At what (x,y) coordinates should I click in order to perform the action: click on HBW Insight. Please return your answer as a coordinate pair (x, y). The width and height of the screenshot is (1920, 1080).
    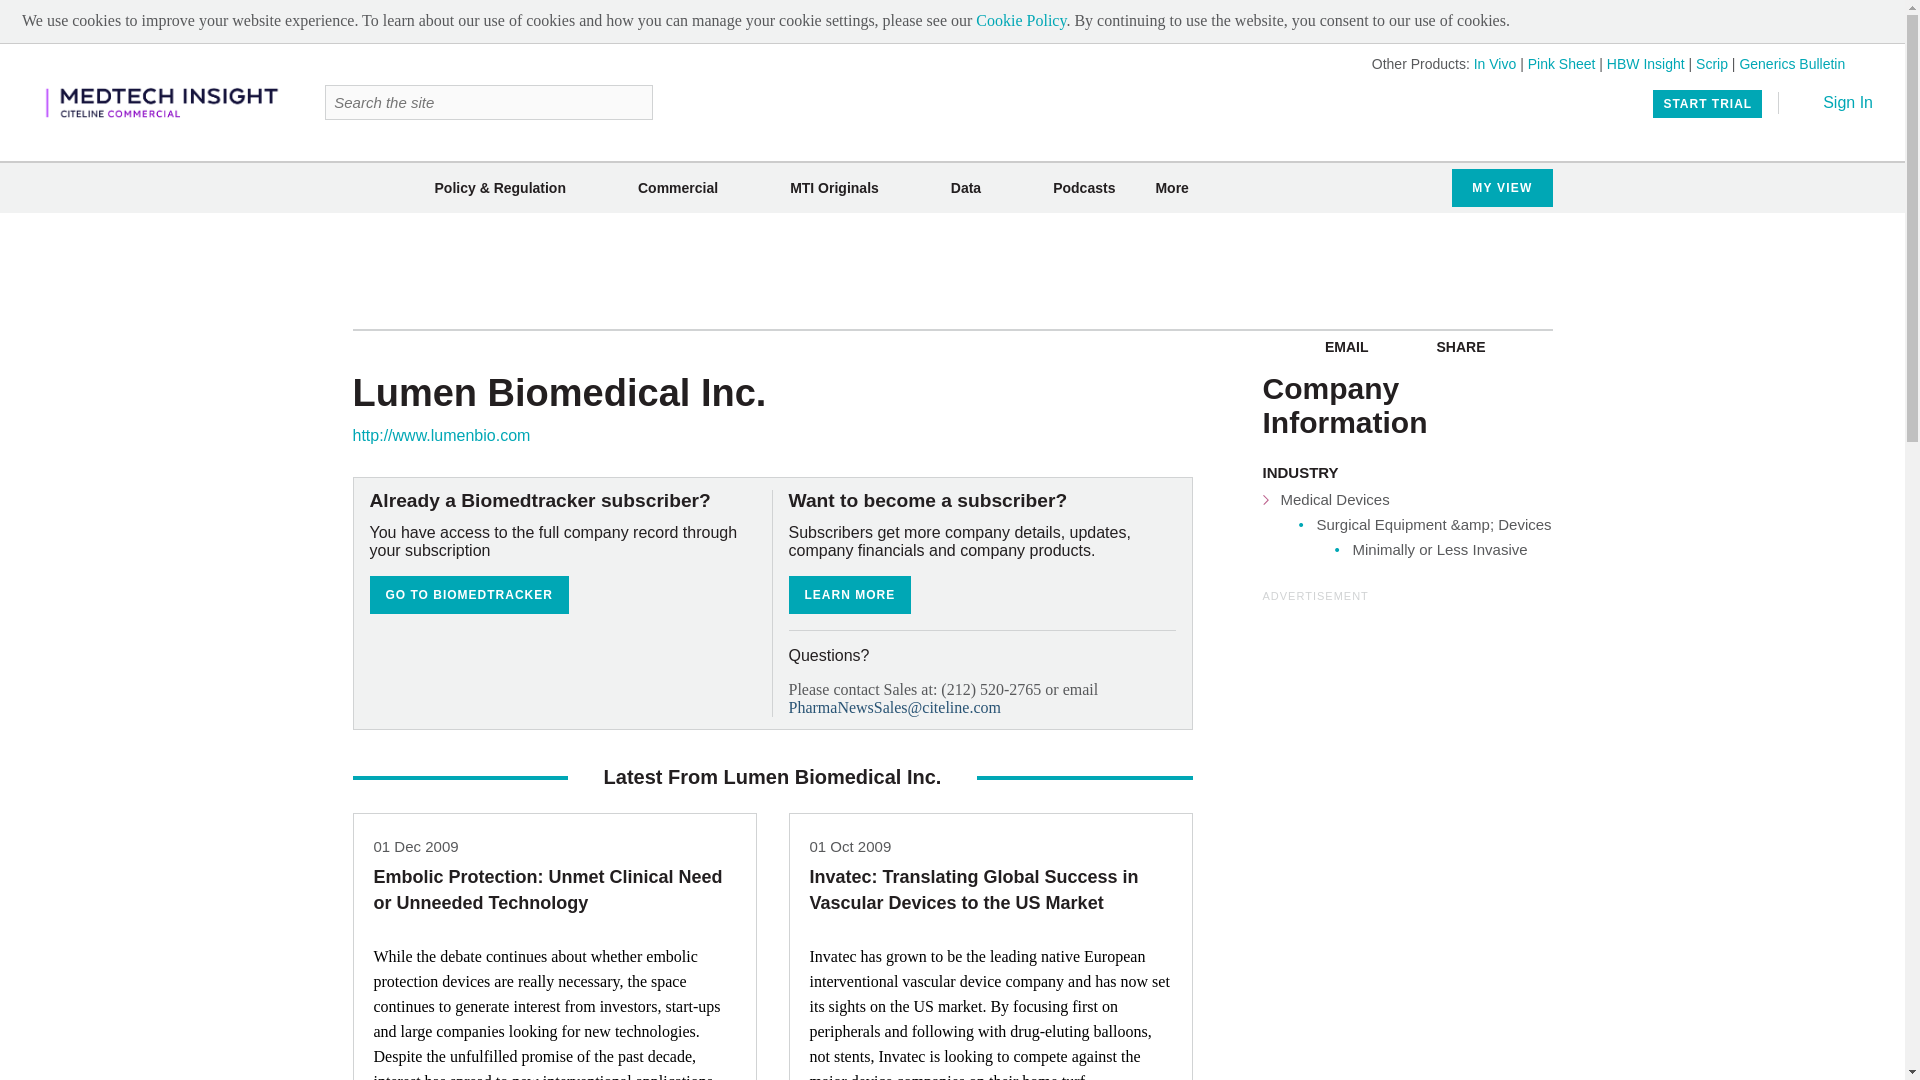
    Looking at the image, I should click on (1646, 64).